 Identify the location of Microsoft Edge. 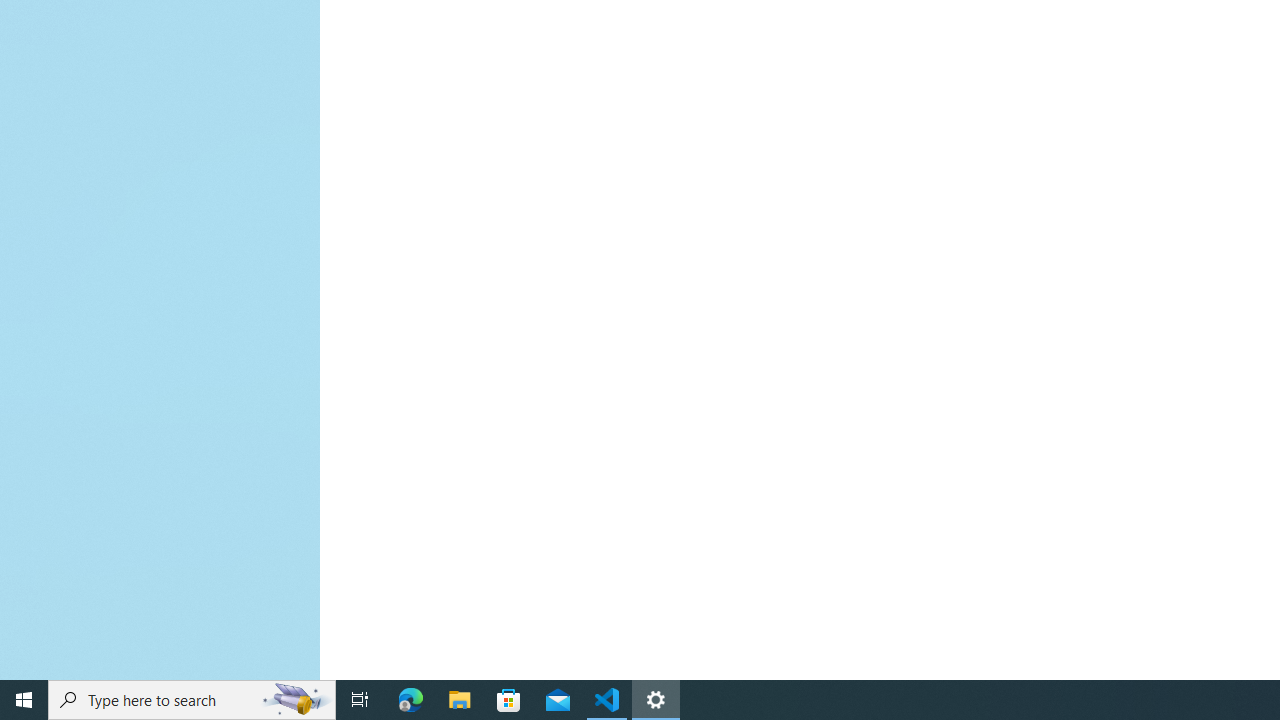
(411, 700).